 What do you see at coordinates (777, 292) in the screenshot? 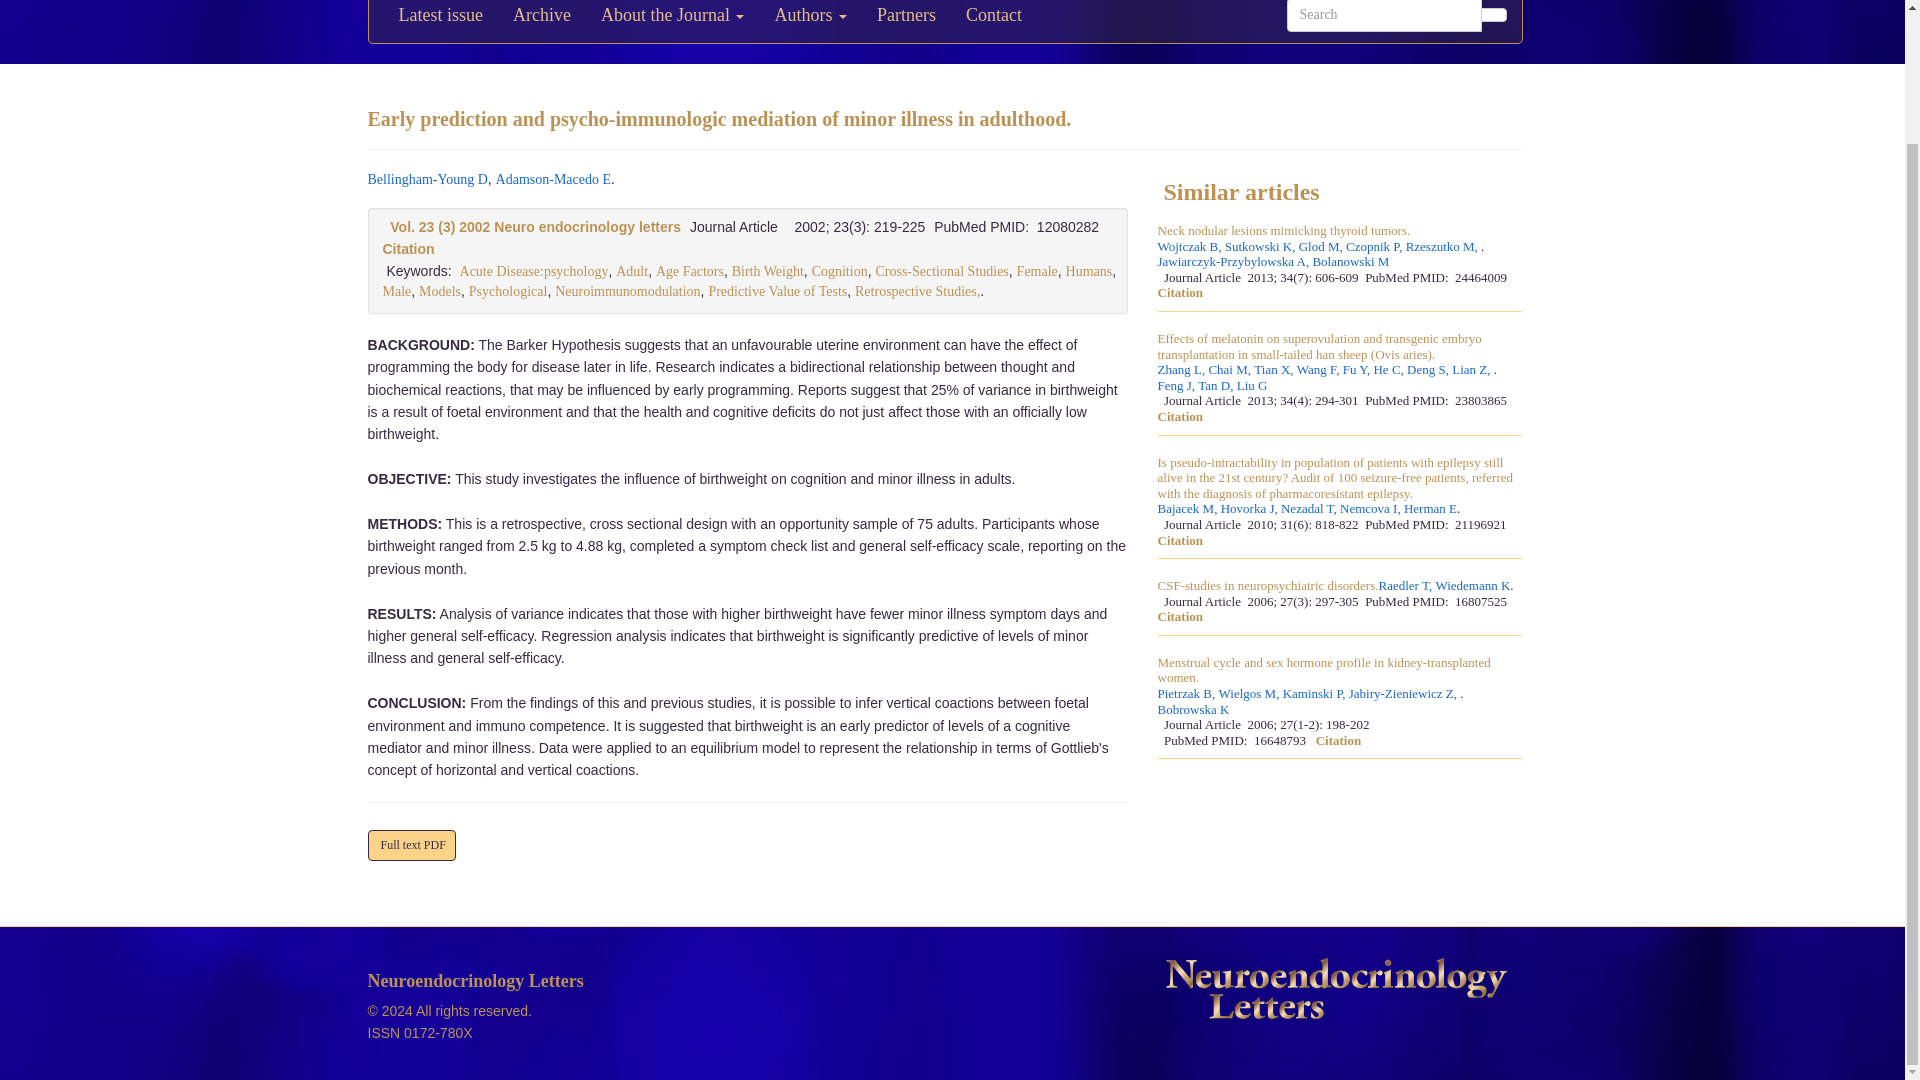
I see `Predictive Value of Tests` at bounding box center [777, 292].